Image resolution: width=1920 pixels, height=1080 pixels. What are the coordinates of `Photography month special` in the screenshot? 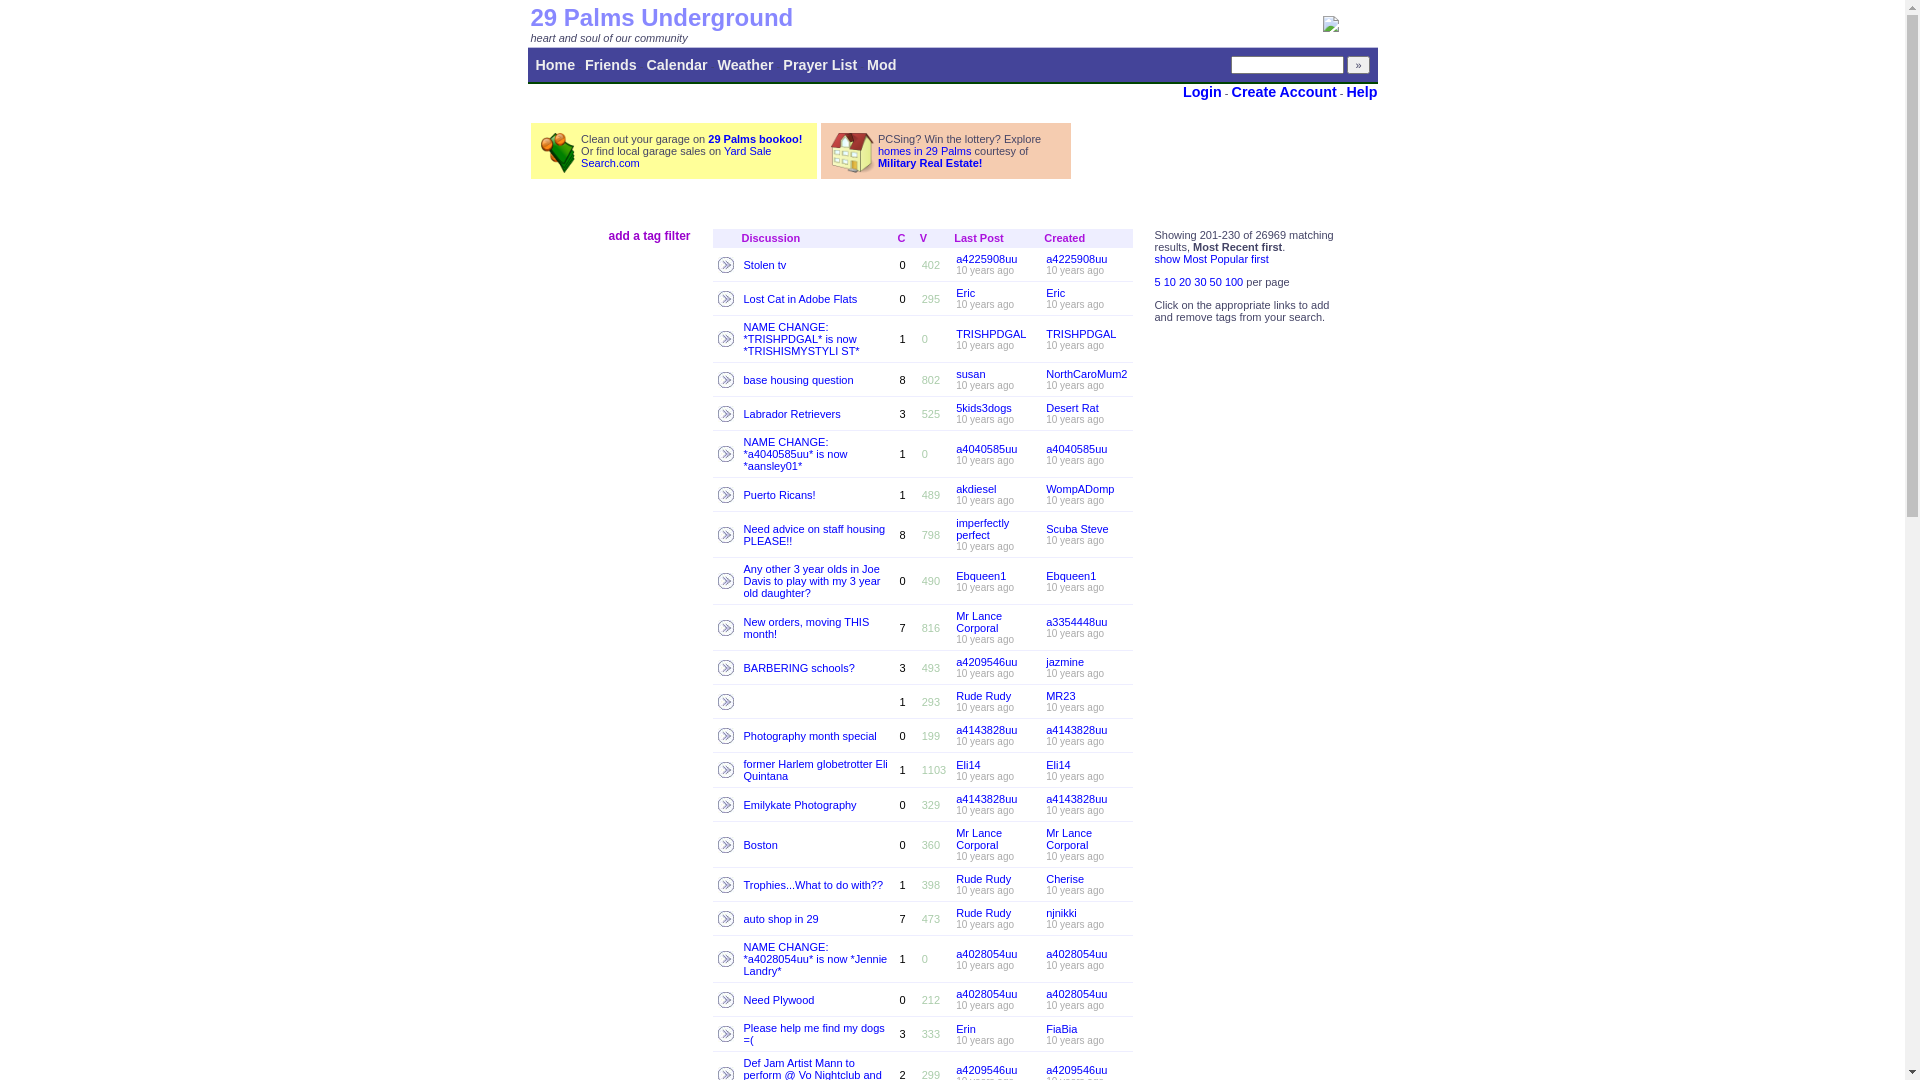 It's located at (810, 736).